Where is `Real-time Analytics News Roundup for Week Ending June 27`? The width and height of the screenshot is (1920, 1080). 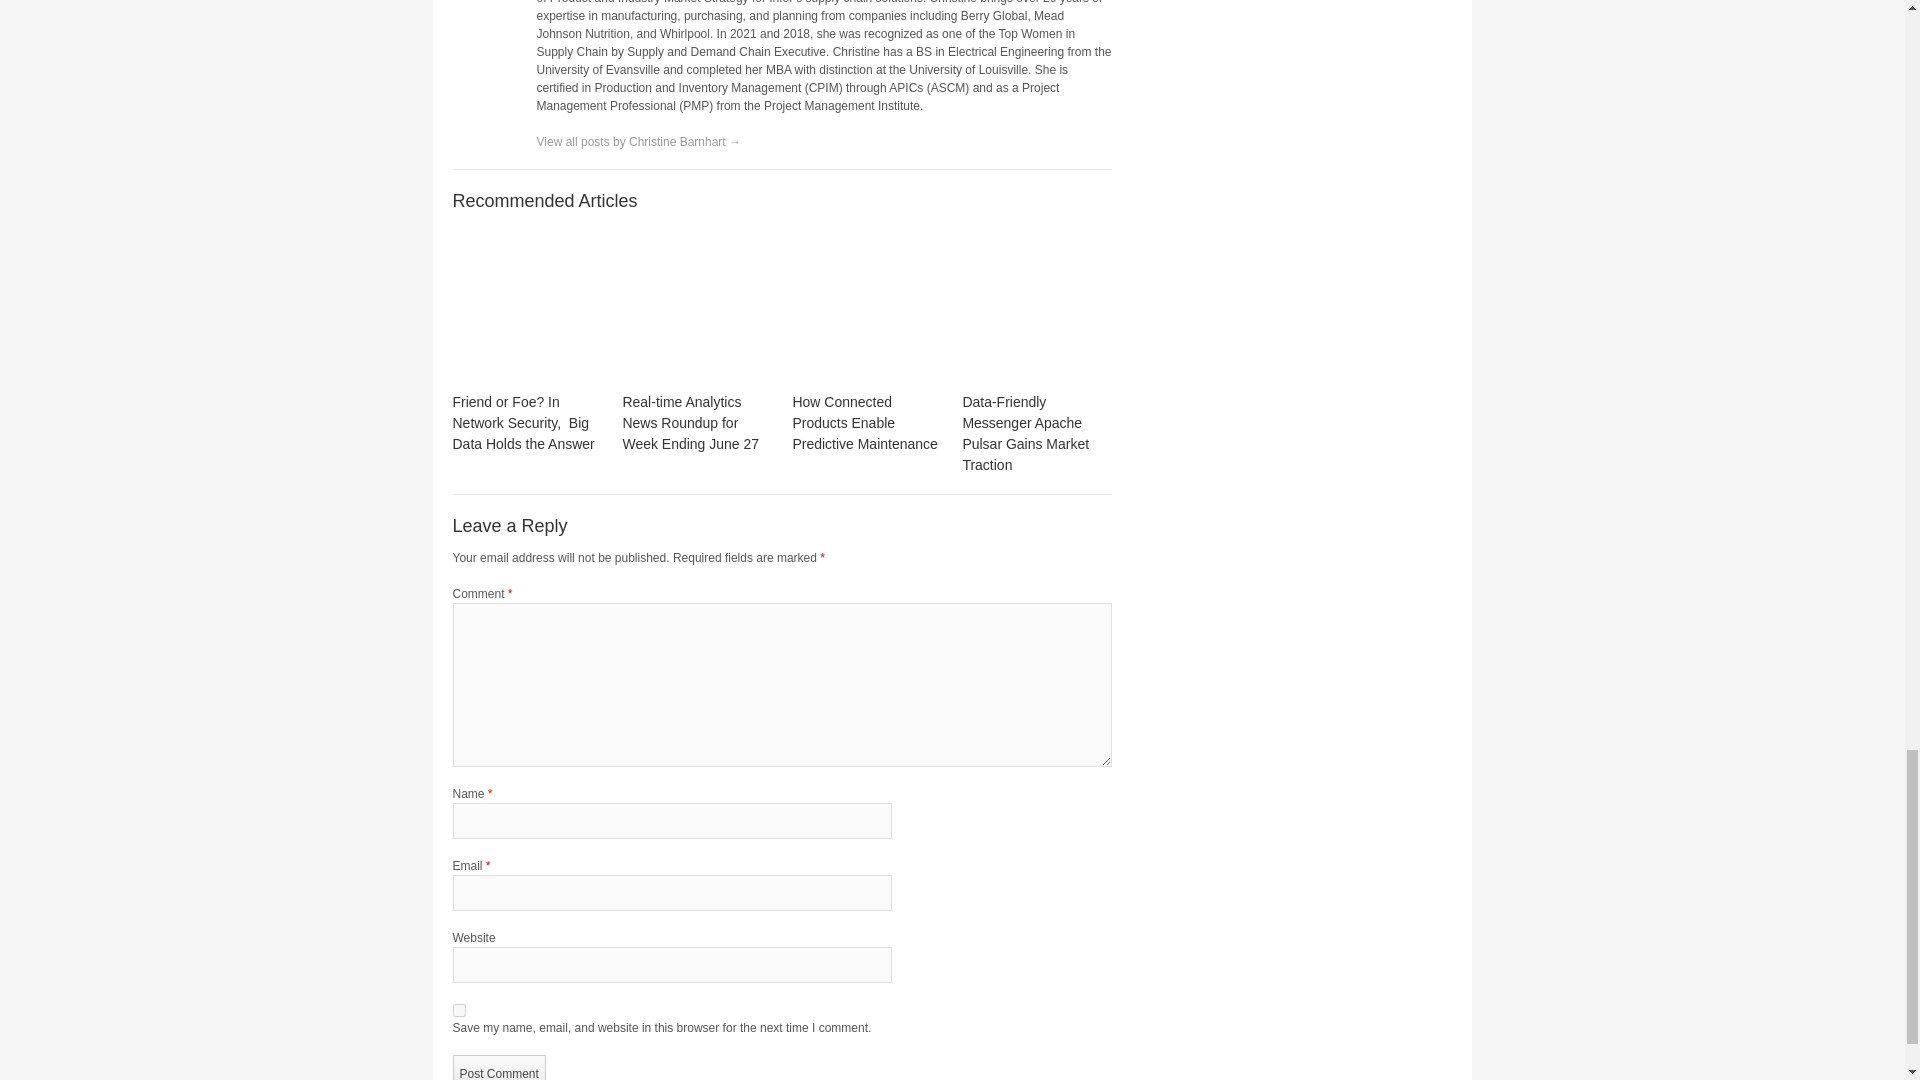
Real-time Analytics News Roundup for Week Ending June 27 is located at coordinates (690, 423).